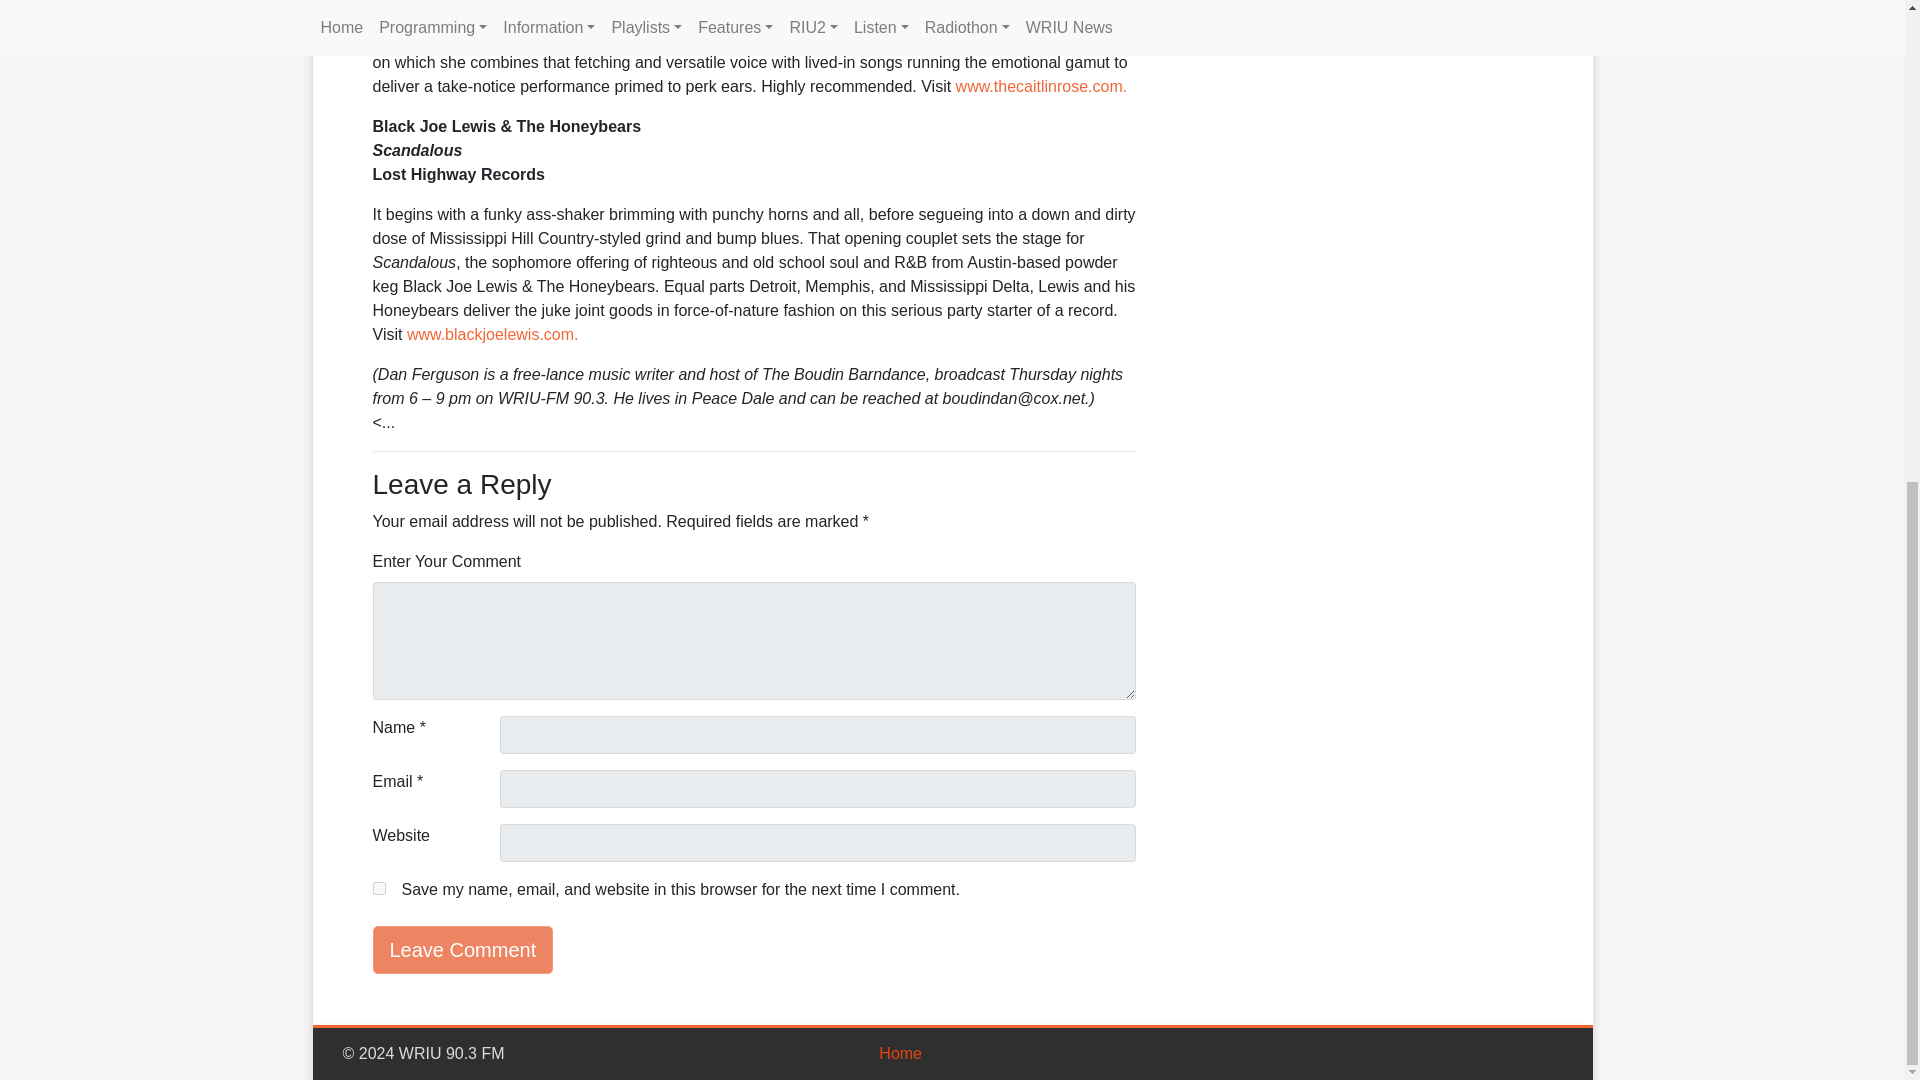 This screenshot has height=1080, width=1920. What do you see at coordinates (378, 888) in the screenshot?
I see `yes` at bounding box center [378, 888].